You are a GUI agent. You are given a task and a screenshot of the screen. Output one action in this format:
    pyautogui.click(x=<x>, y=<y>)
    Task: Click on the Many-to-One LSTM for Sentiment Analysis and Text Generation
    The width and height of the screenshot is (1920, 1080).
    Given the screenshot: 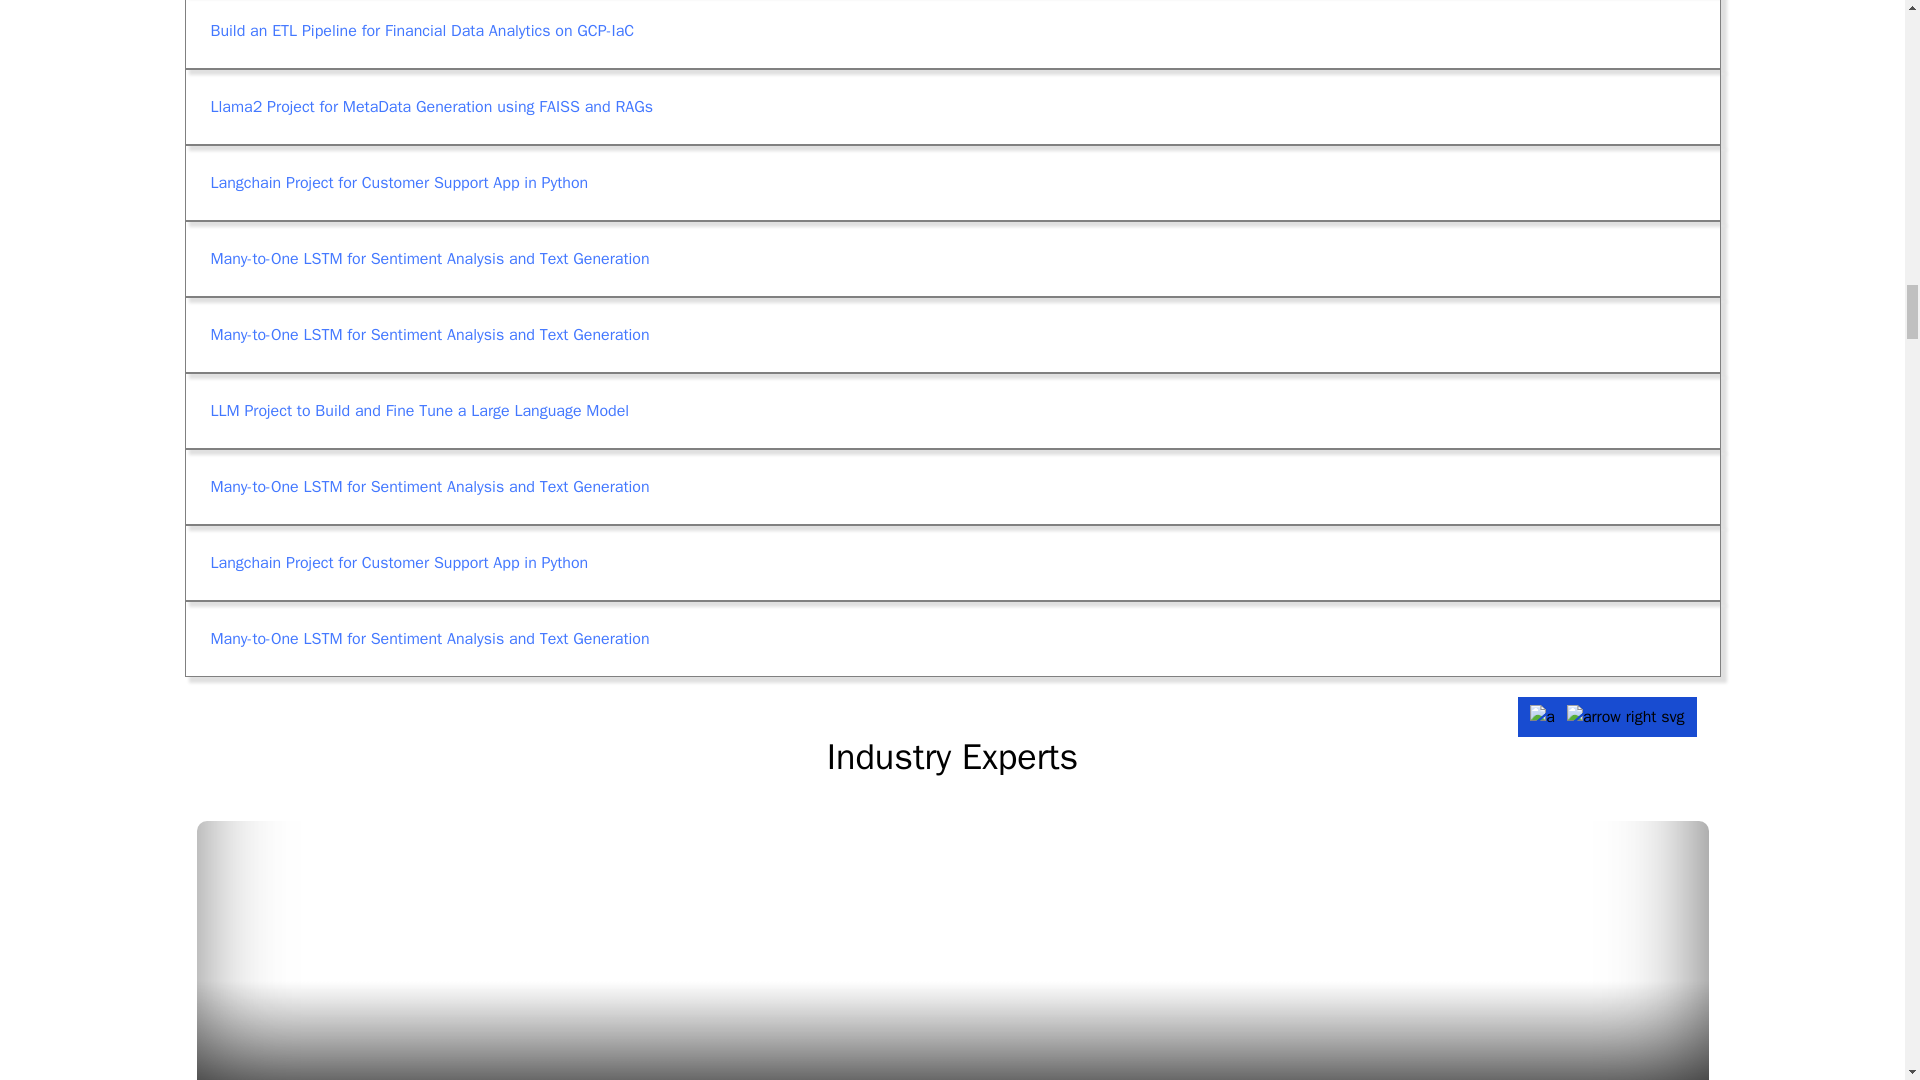 What is the action you would take?
    pyautogui.click(x=951, y=562)
    